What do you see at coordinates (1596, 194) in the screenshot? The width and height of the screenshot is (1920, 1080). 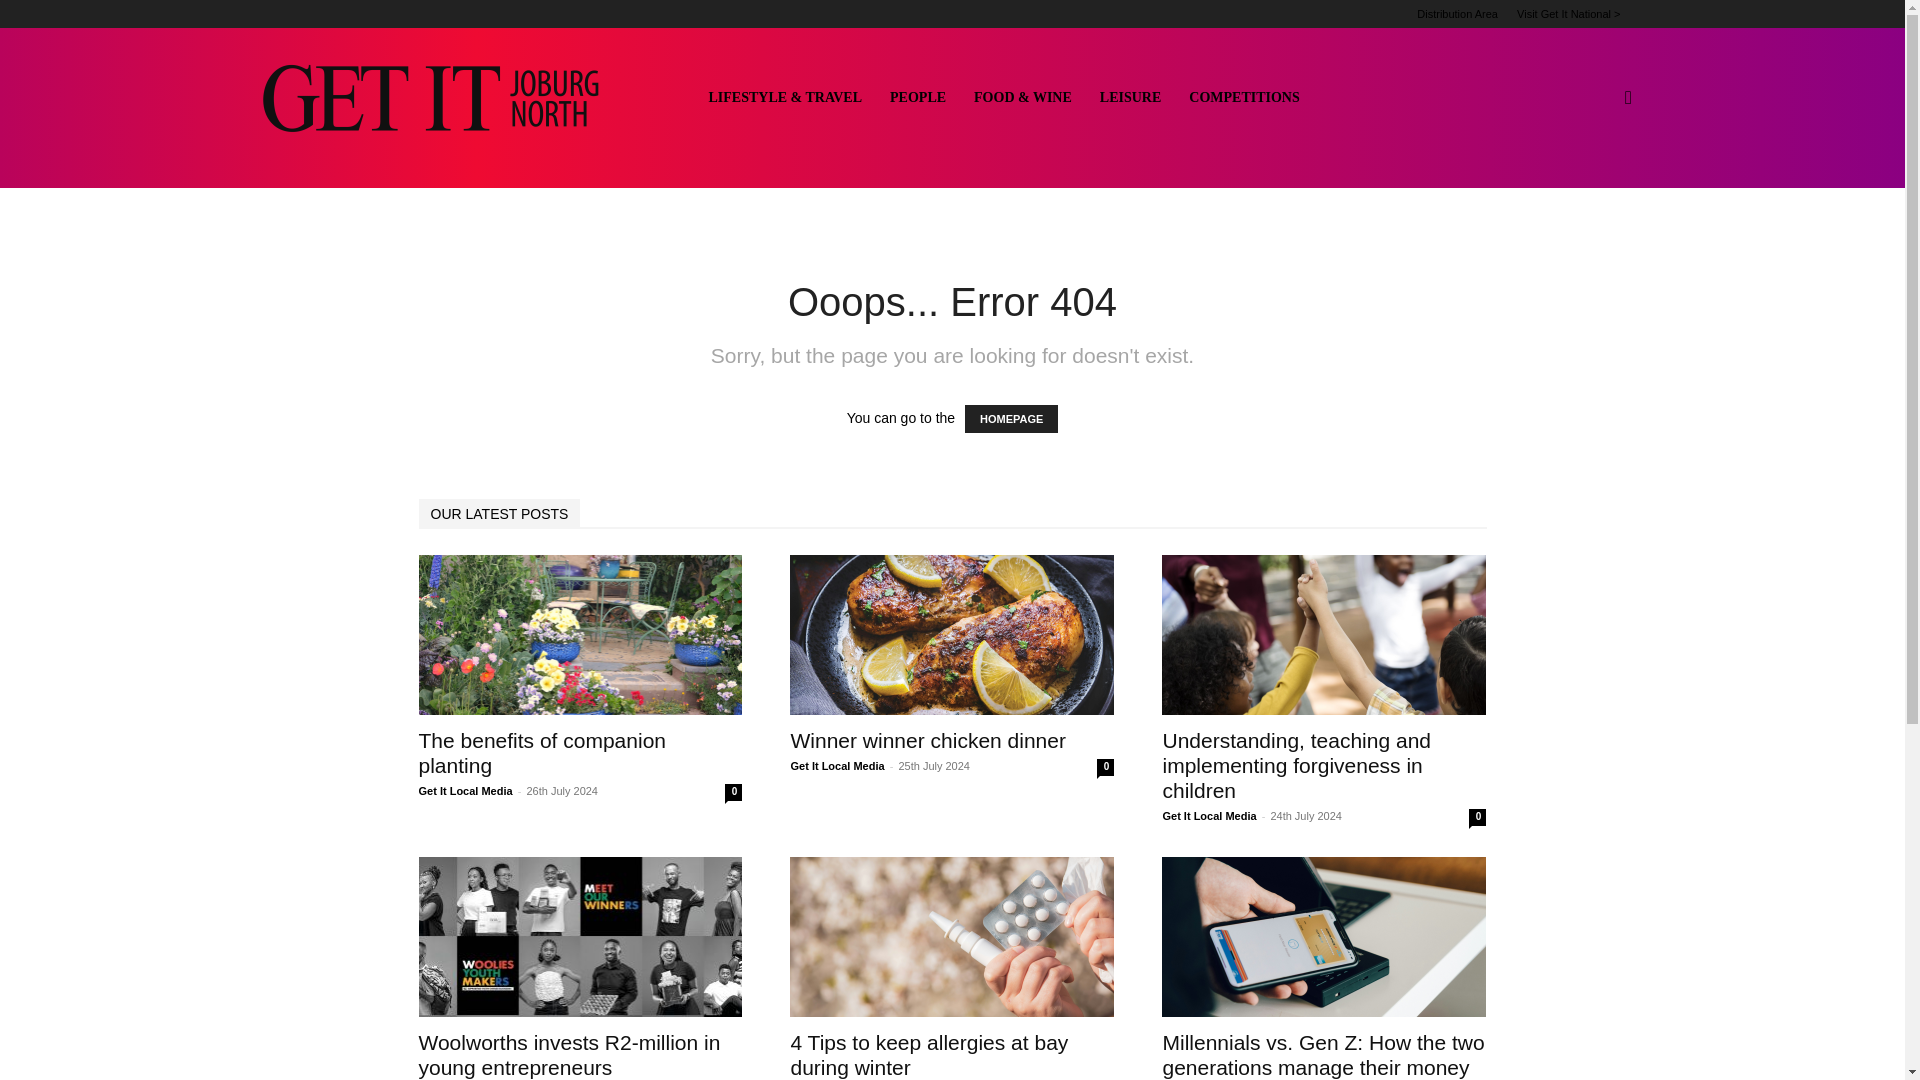 I see `Search` at bounding box center [1596, 194].